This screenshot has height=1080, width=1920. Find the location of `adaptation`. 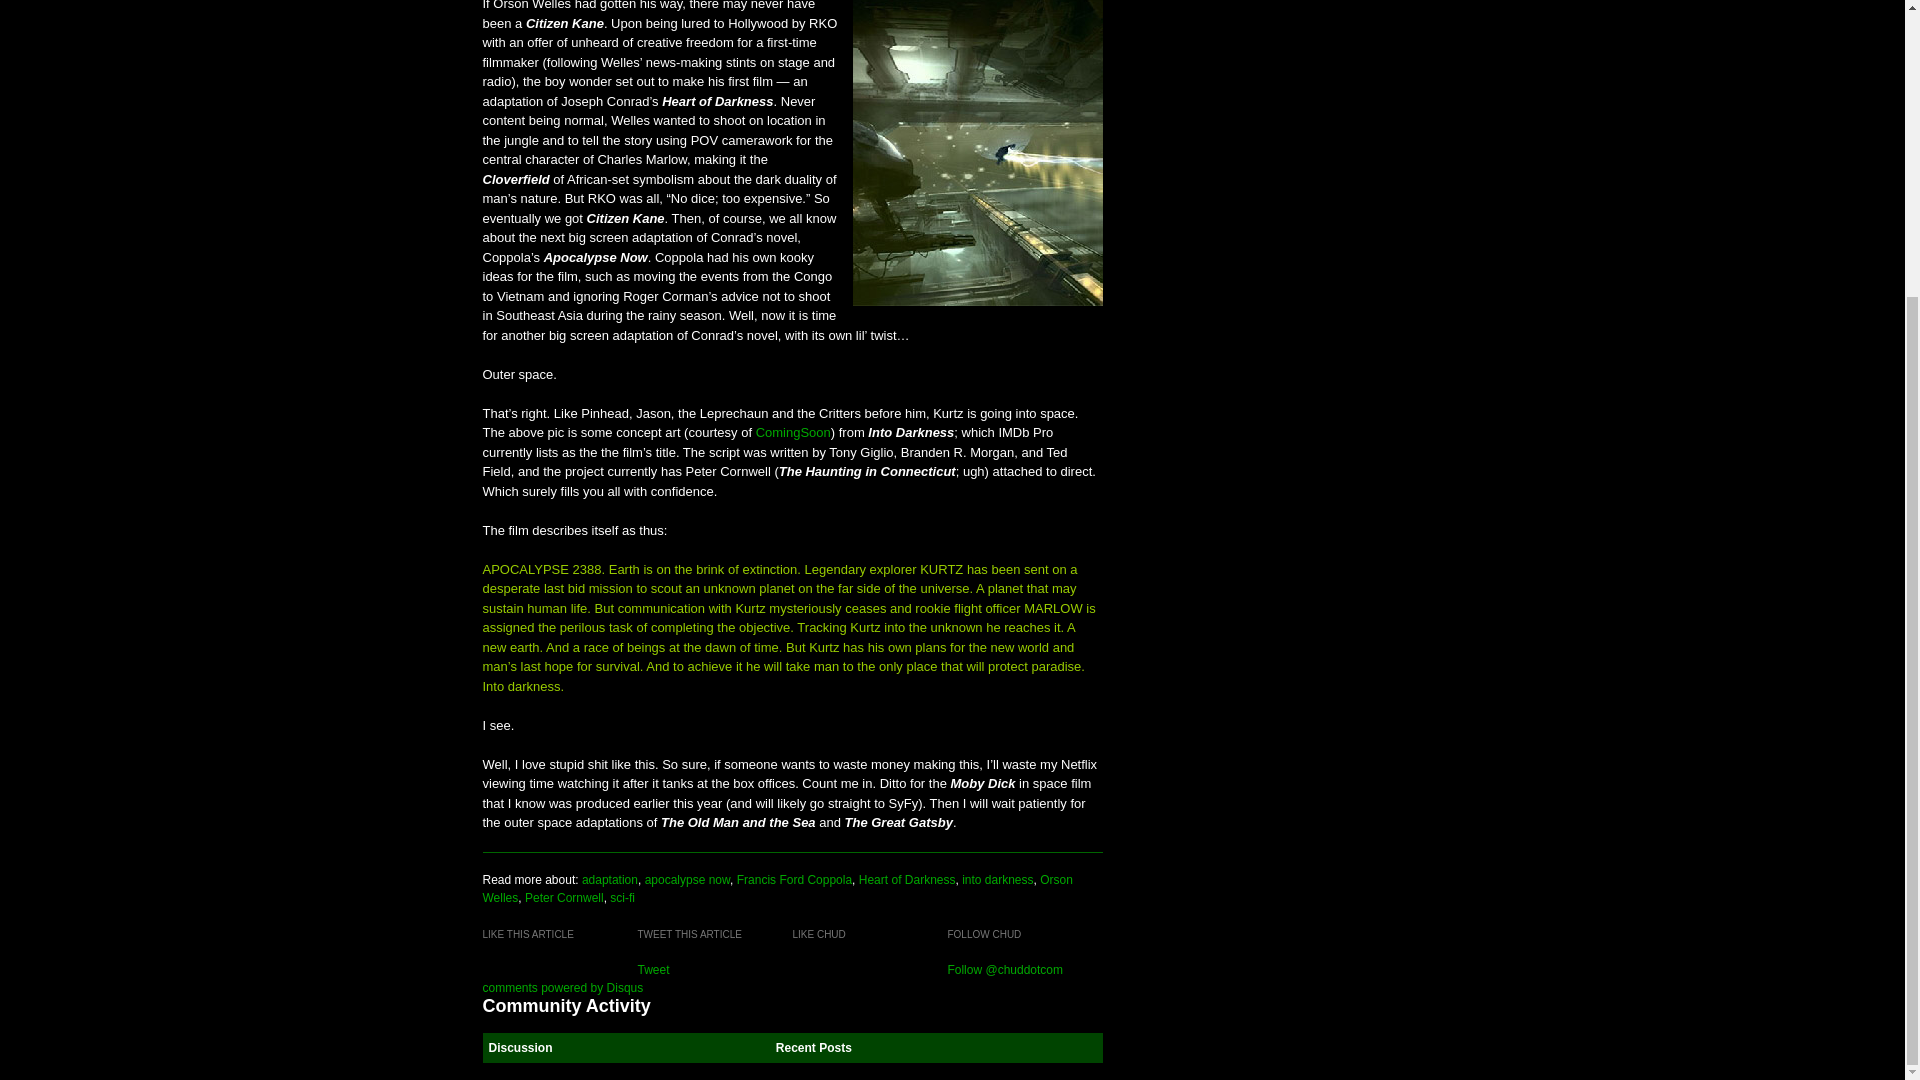

adaptation is located at coordinates (609, 879).